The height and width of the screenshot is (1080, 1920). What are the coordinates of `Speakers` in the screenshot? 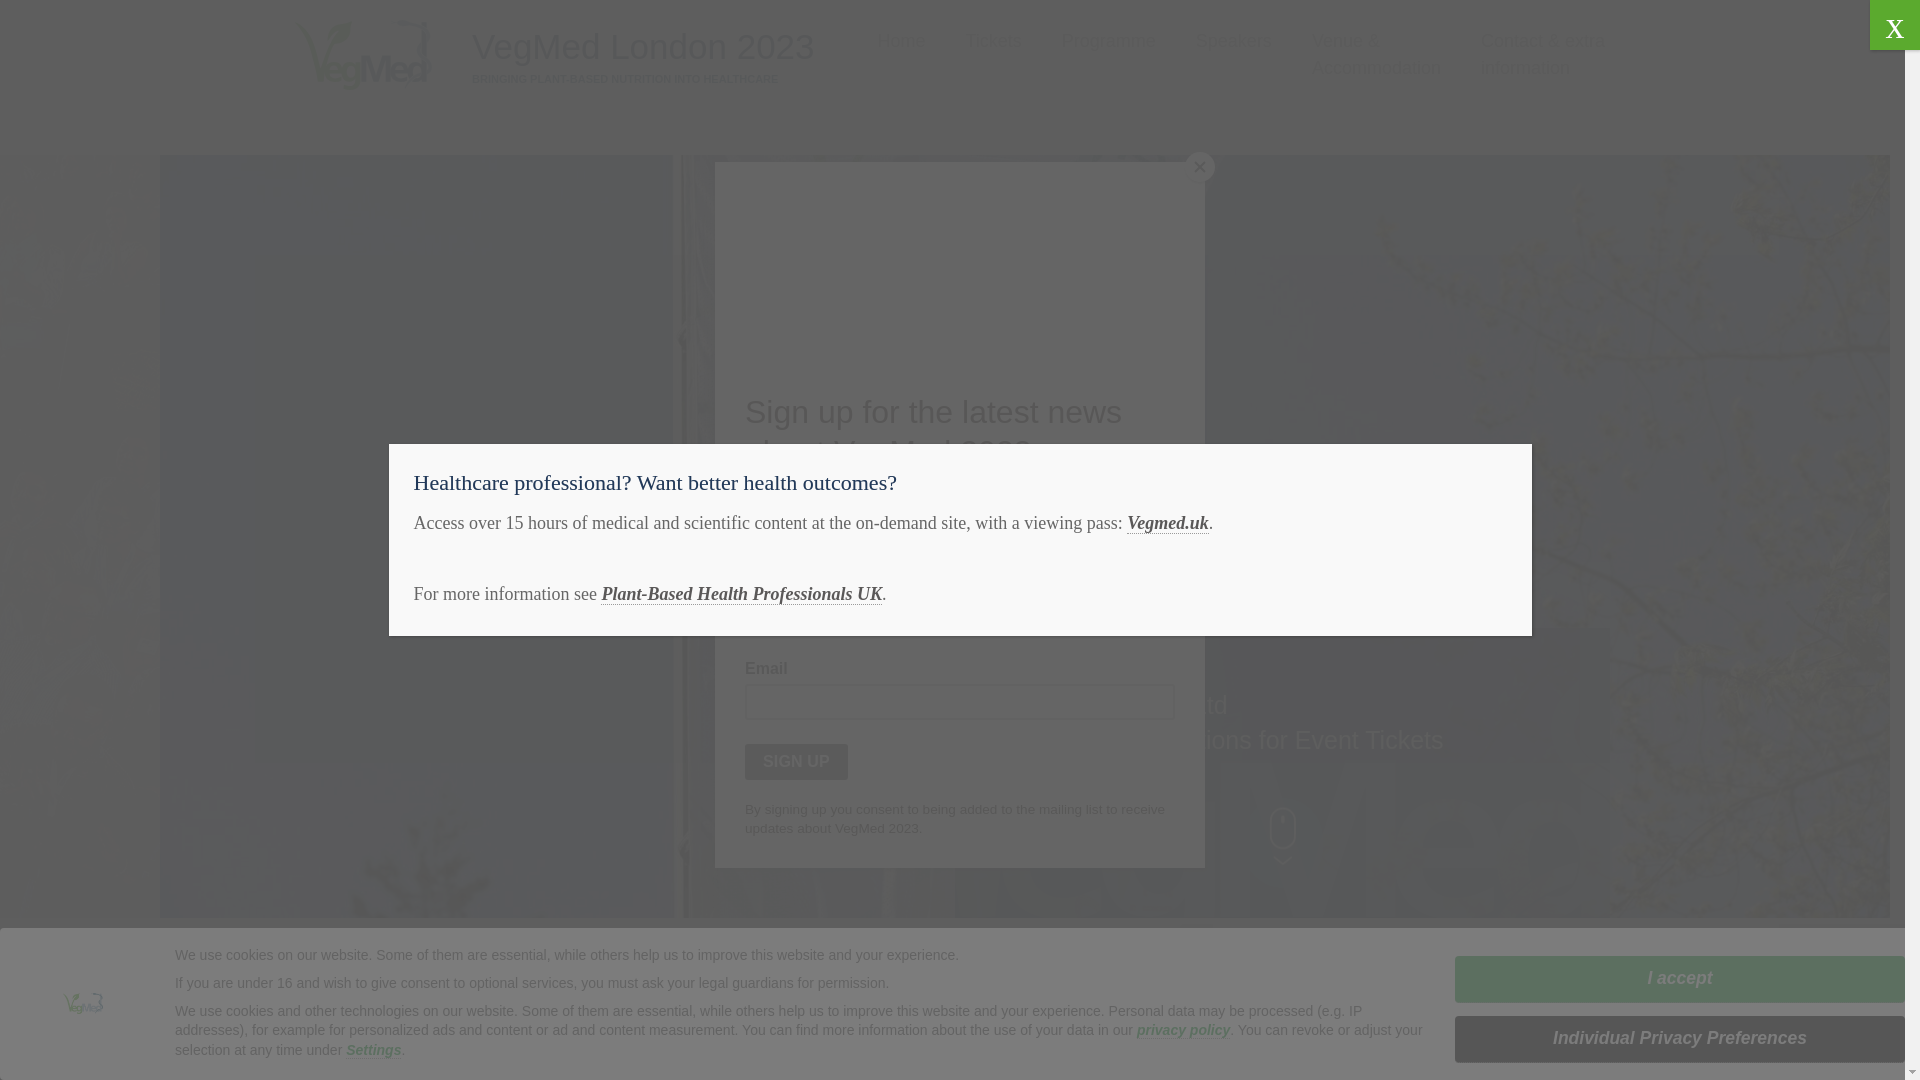 It's located at (1234, 42).